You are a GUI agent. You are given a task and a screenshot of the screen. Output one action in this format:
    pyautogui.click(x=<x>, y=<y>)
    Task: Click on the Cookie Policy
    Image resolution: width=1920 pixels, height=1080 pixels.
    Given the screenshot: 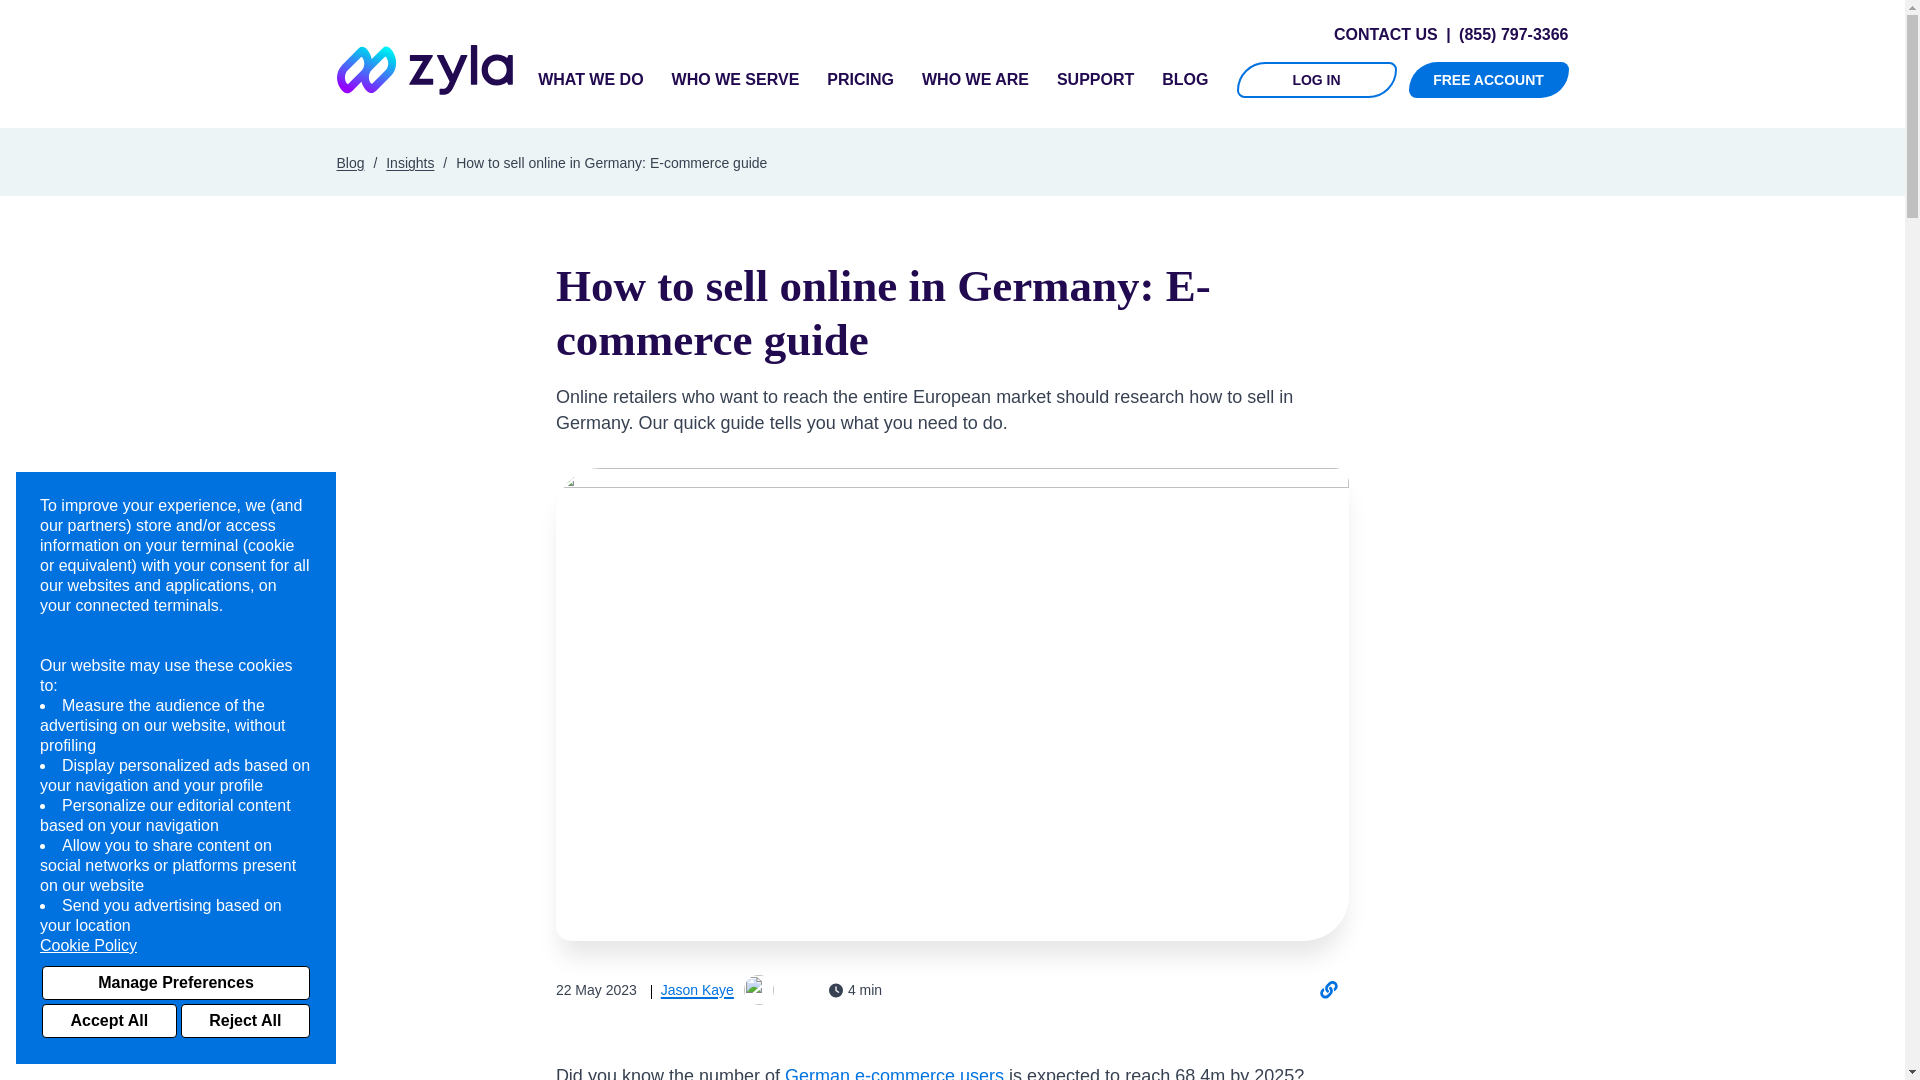 What is the action you would take?
    pyautogui.click(x=176, y=946)
    